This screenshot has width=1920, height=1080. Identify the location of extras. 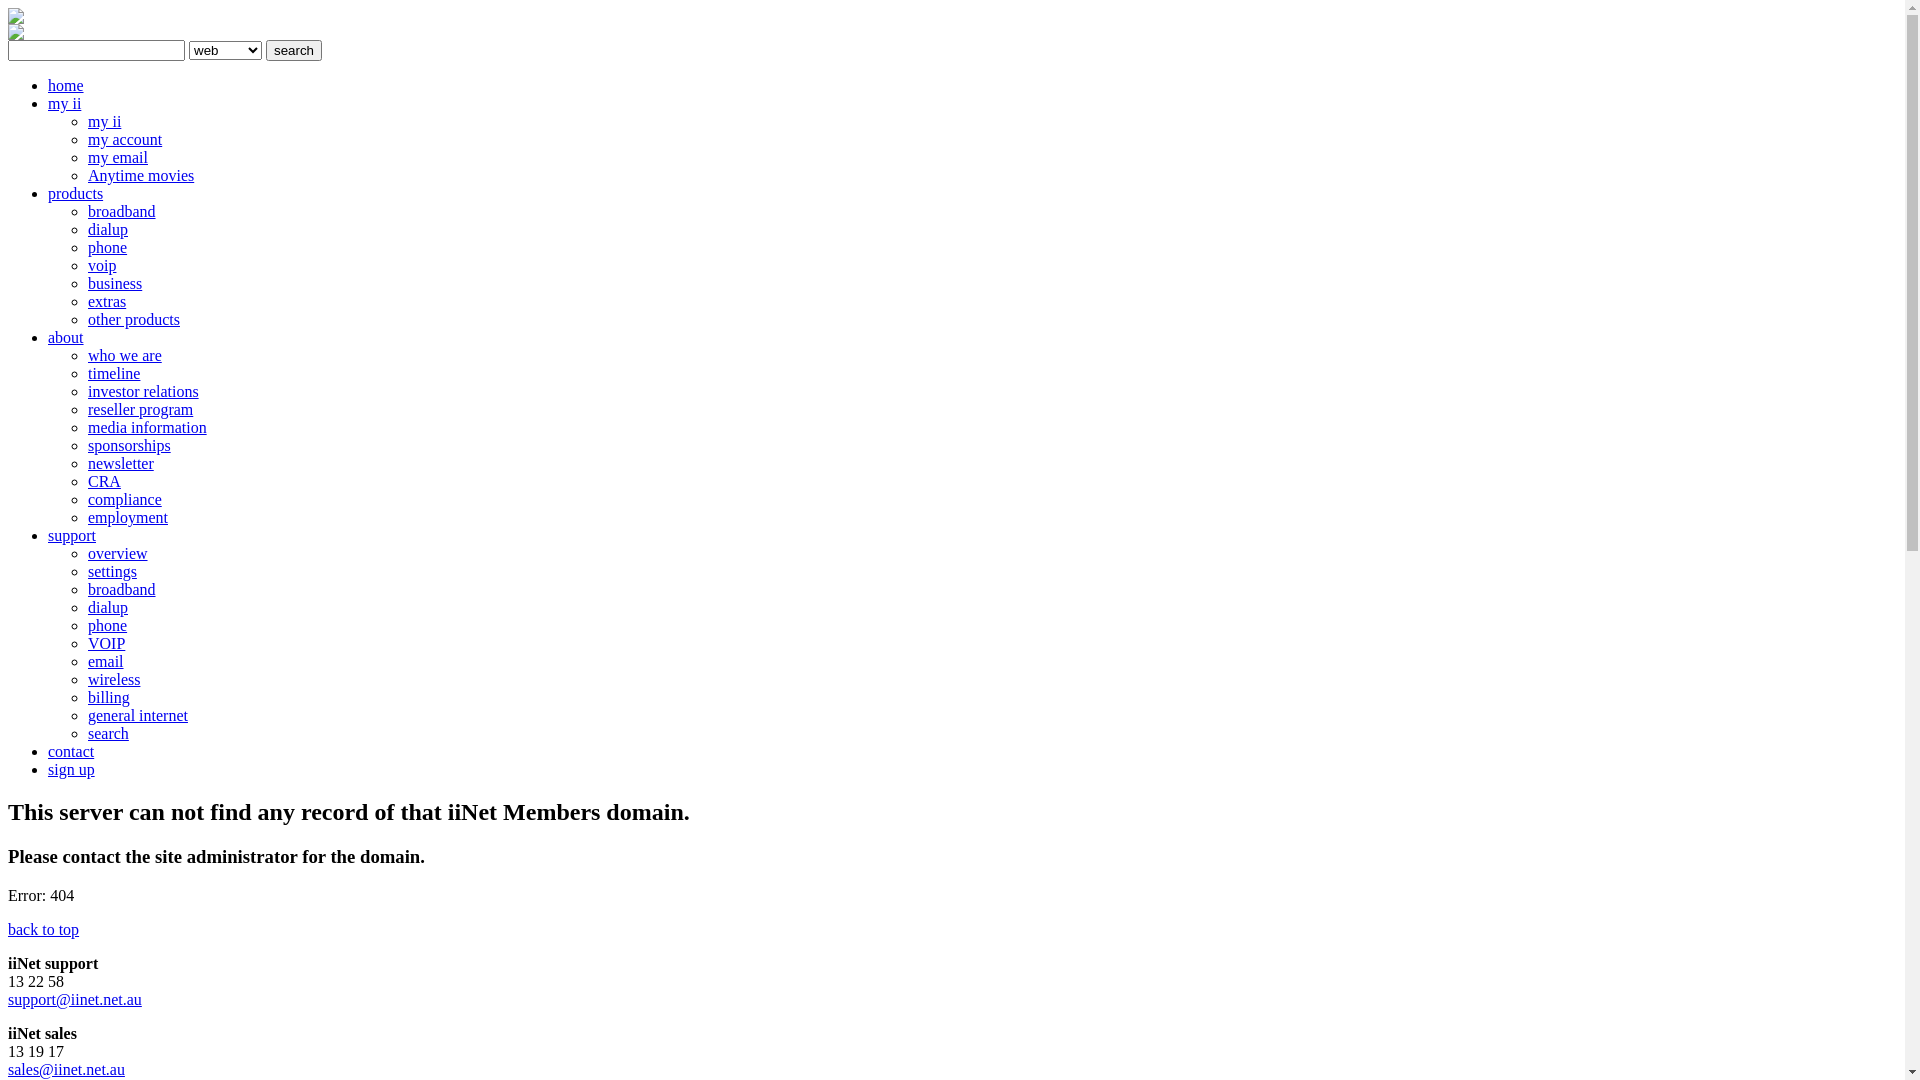
(107, 302).